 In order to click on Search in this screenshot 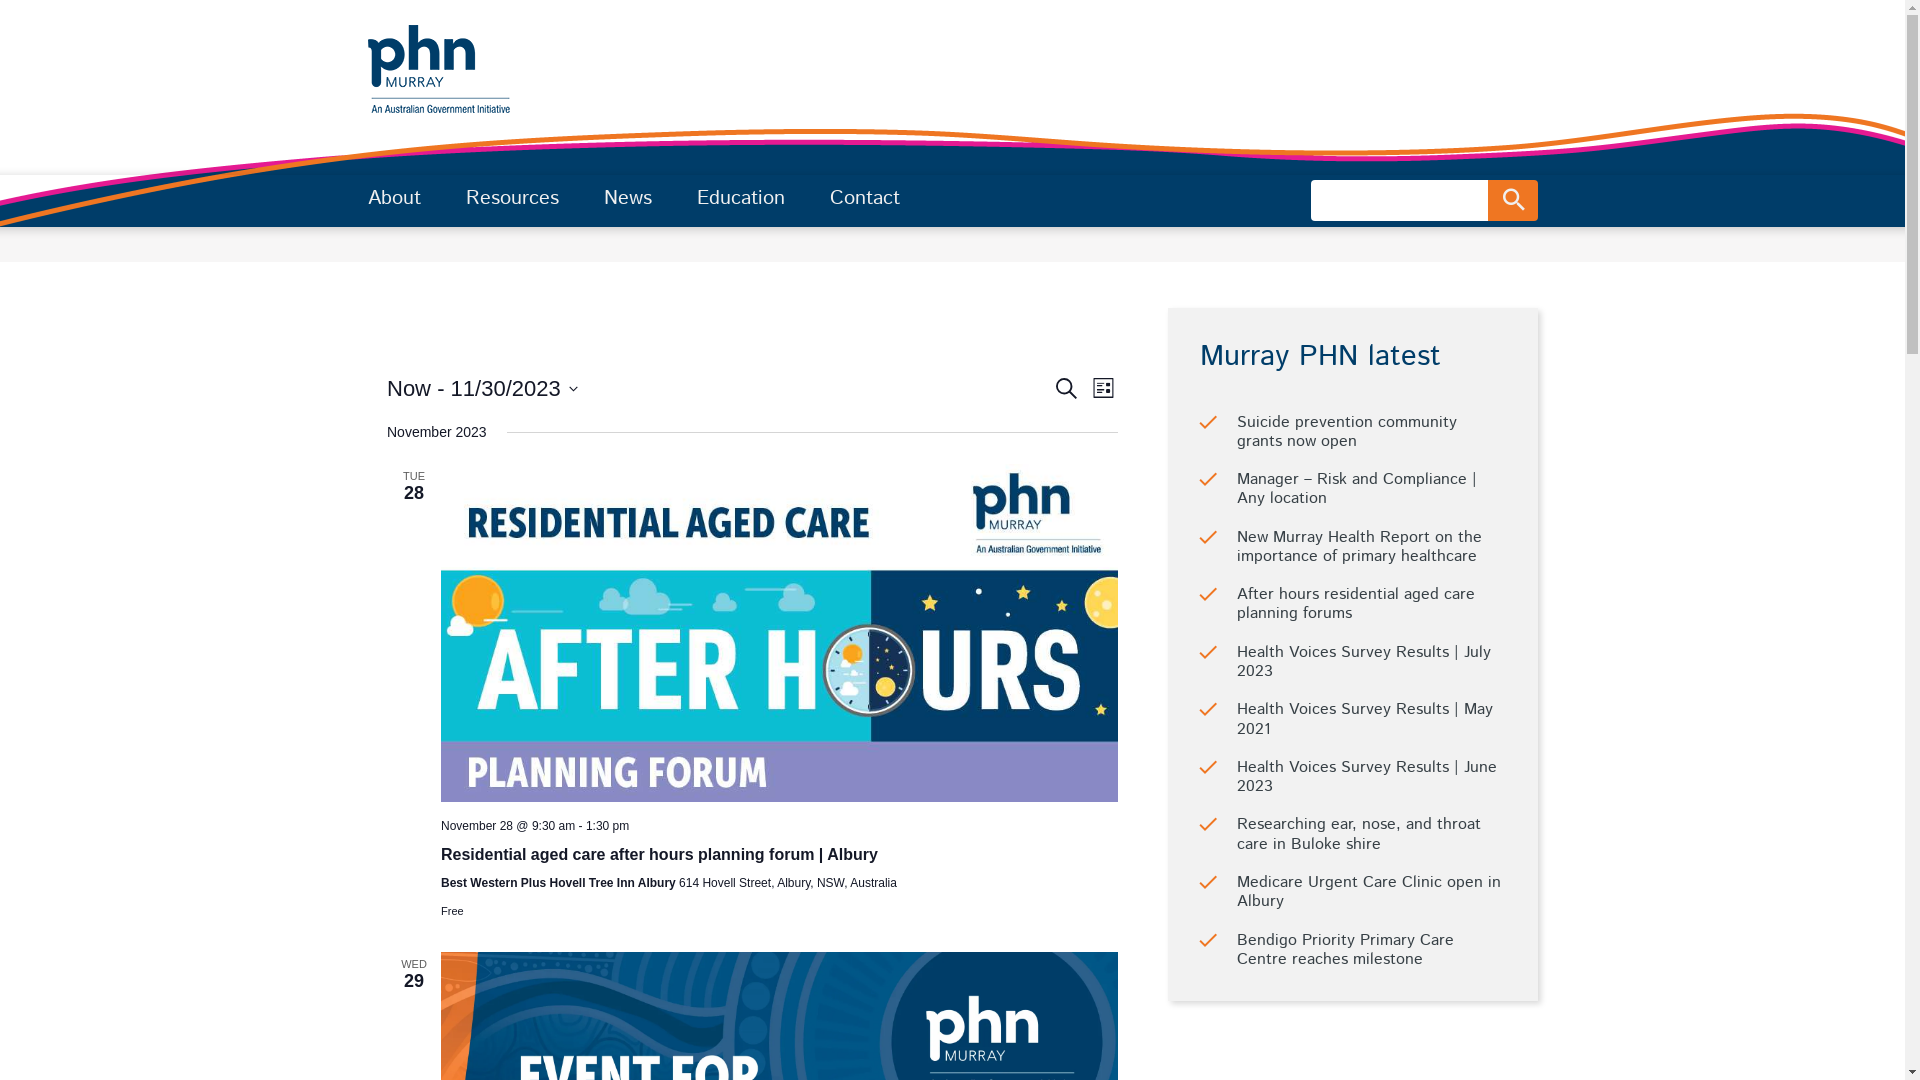, I will do `click(1066, 388)`.